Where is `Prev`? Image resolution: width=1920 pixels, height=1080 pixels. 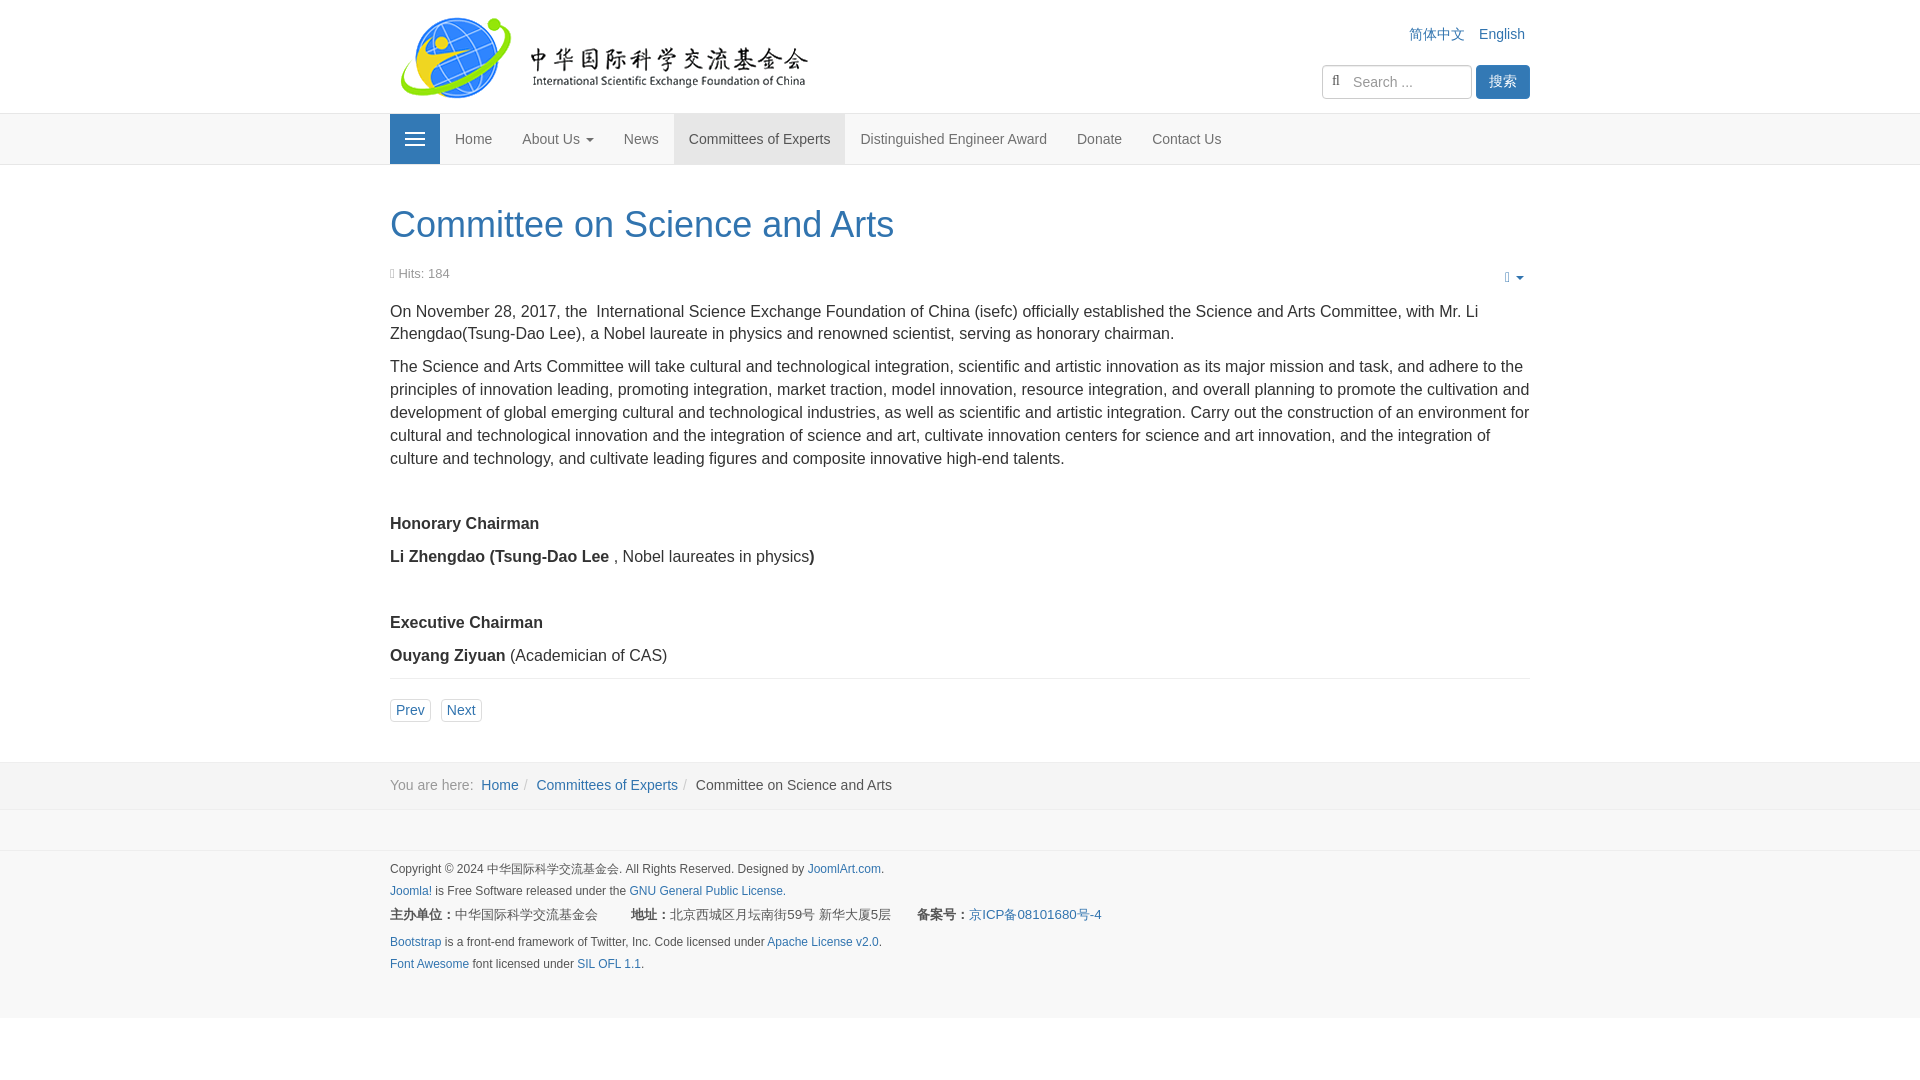 Prev is located at coordinates (410, 710).